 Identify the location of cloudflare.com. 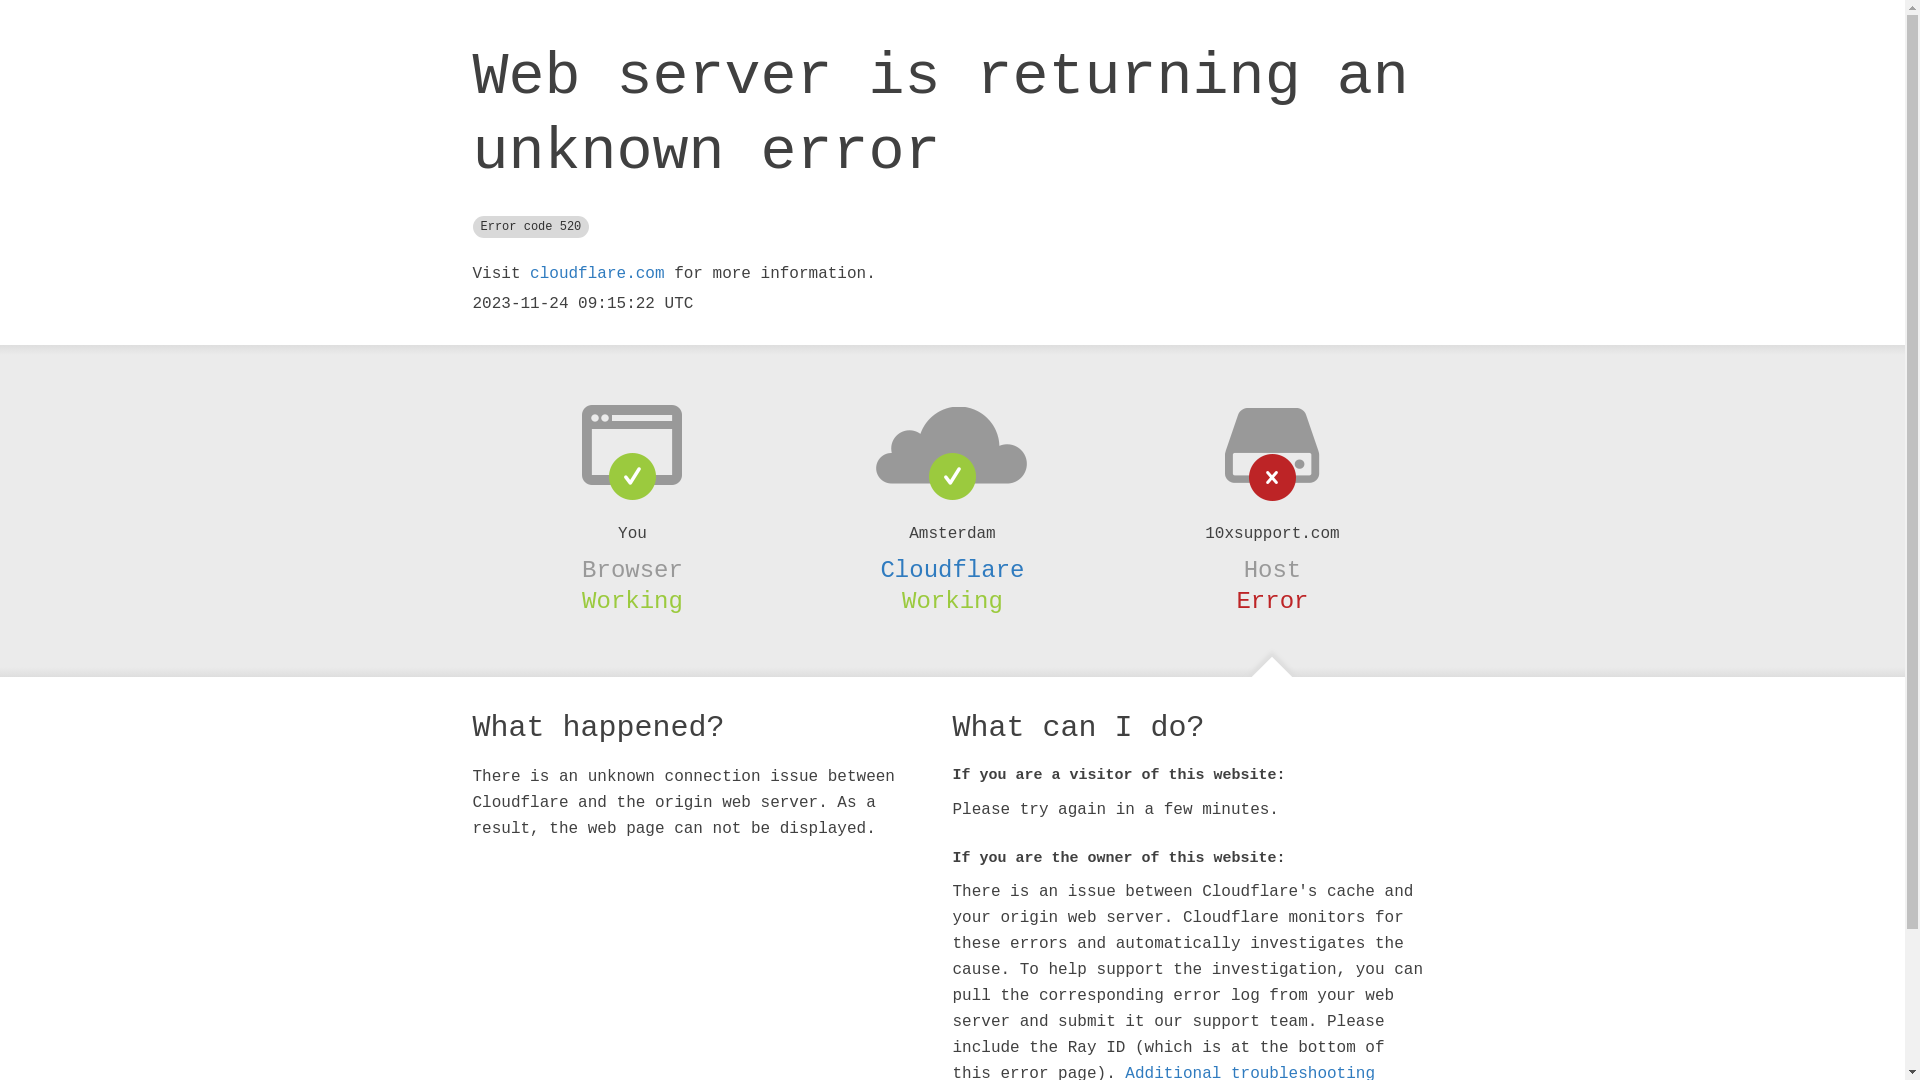
(597, 274).